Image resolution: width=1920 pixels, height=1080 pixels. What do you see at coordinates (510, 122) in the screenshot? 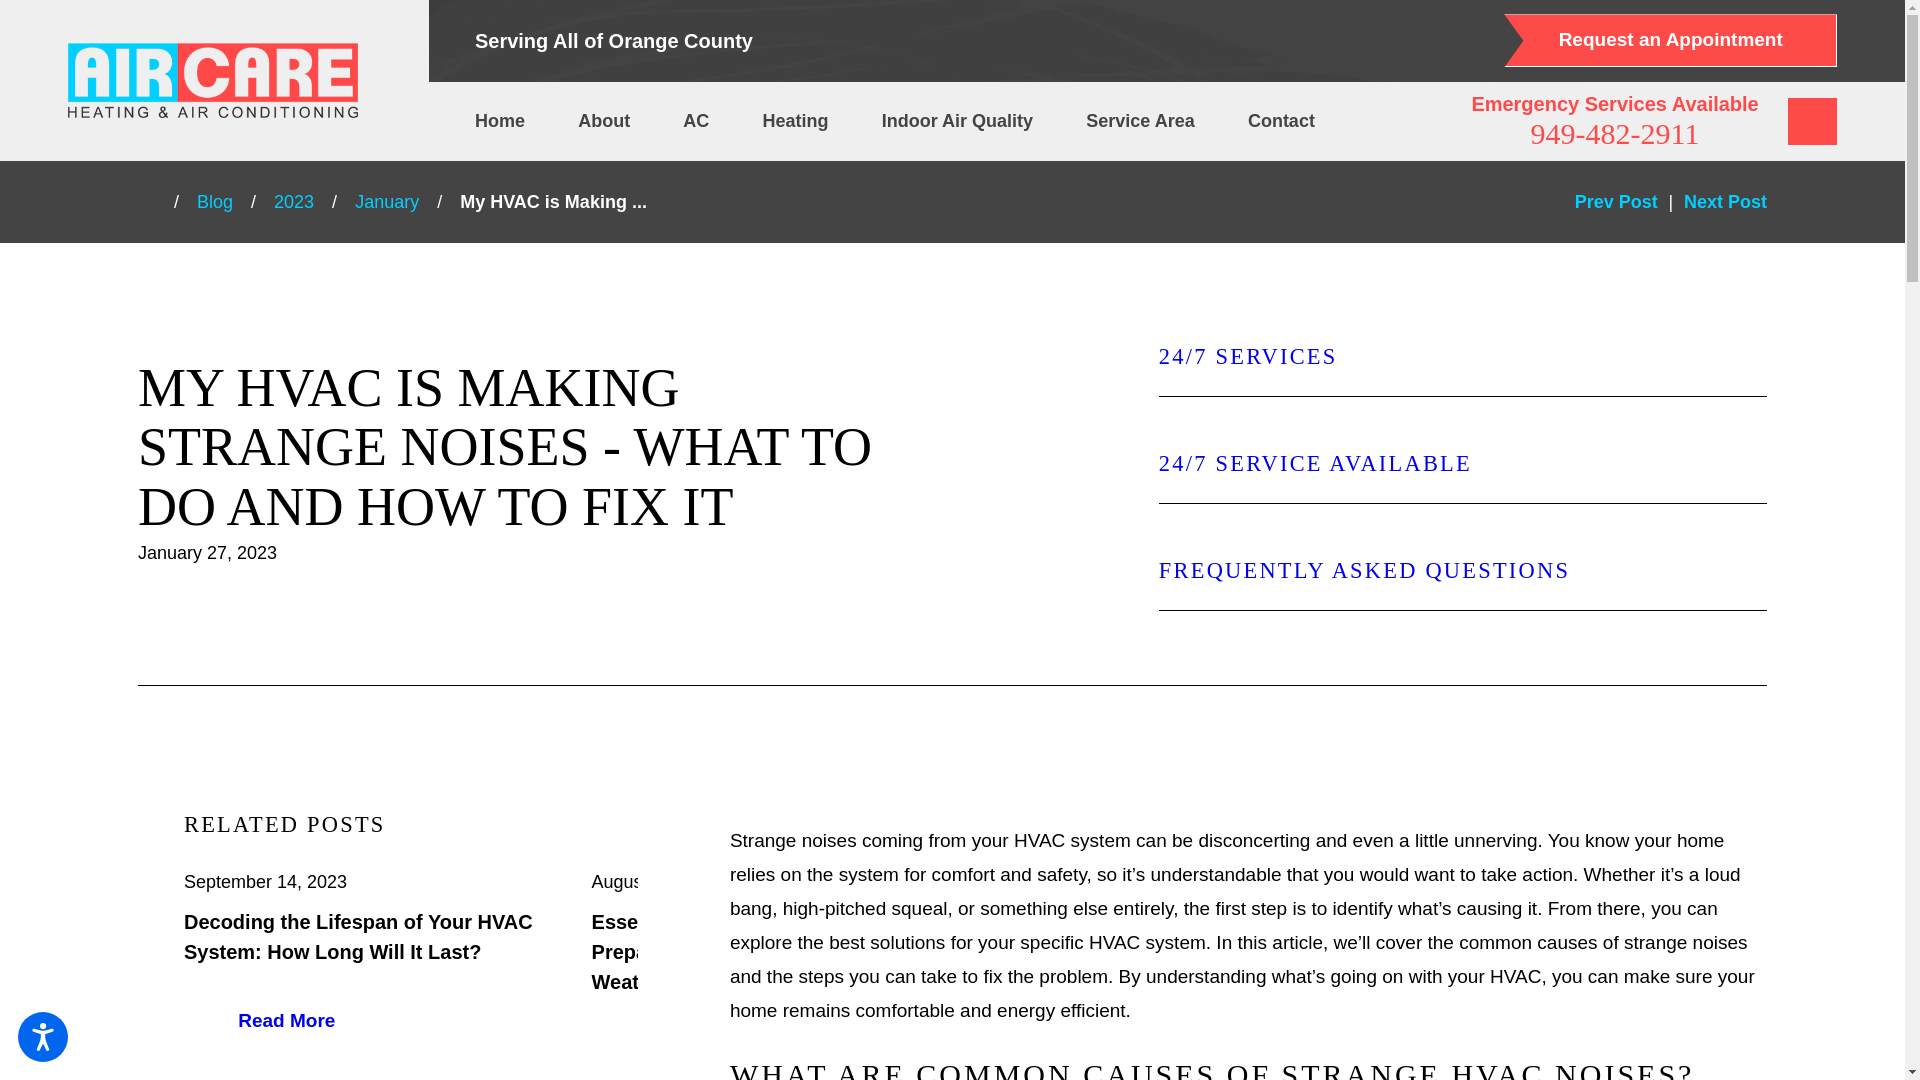
I see `Home` at bounding box center [510, 122].